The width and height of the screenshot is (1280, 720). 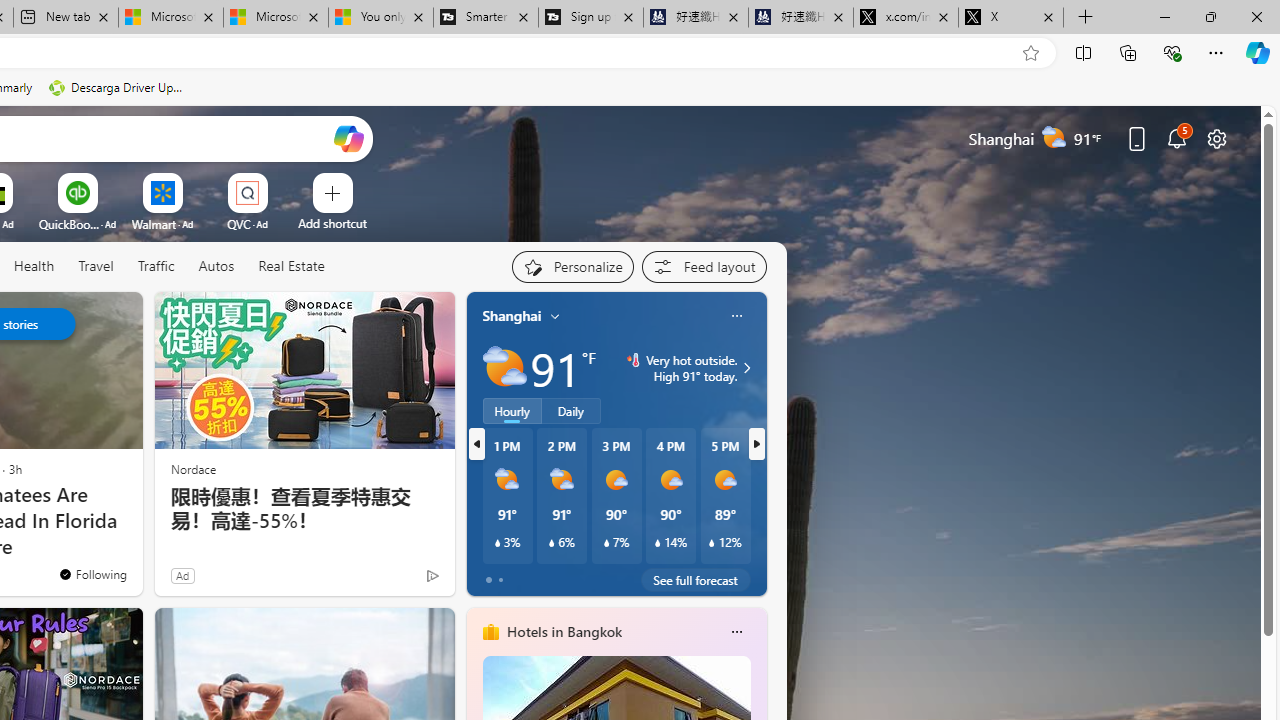 I want to click on previous, so click(x=476, y=444).